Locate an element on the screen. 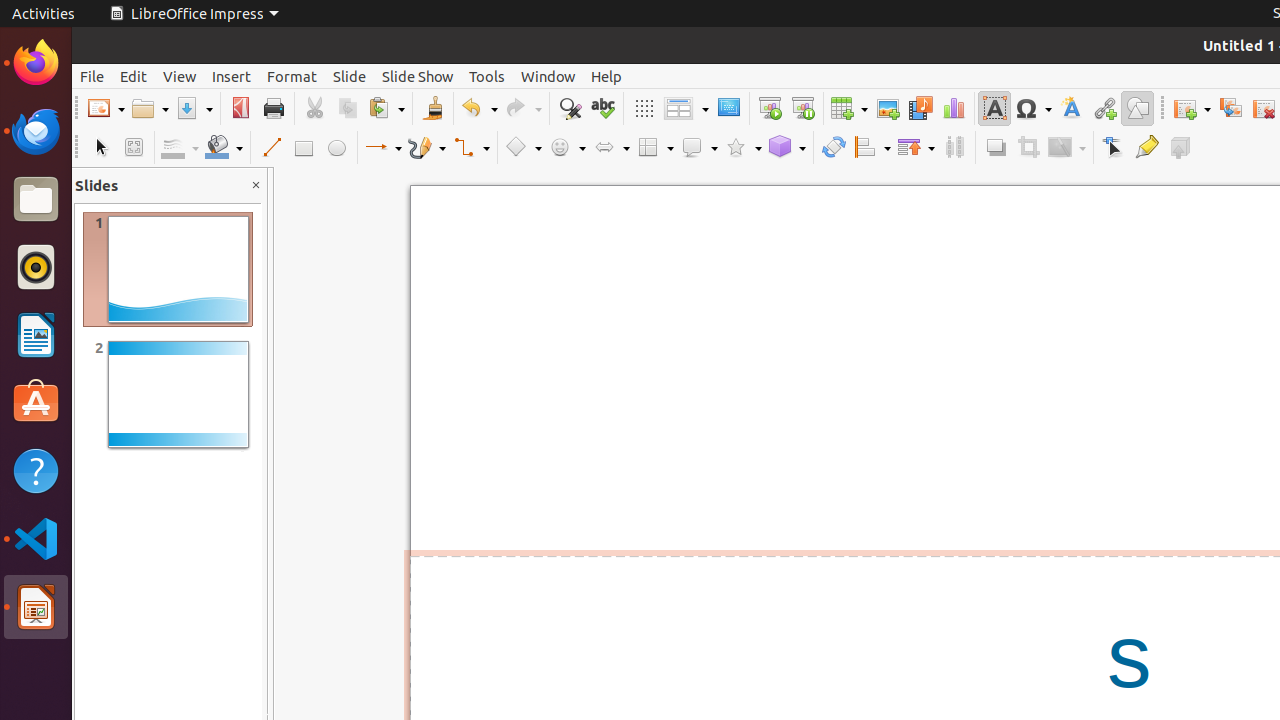 This screenshot has width=1280, height=720. Symbol is located at coordinates (1033, 108).